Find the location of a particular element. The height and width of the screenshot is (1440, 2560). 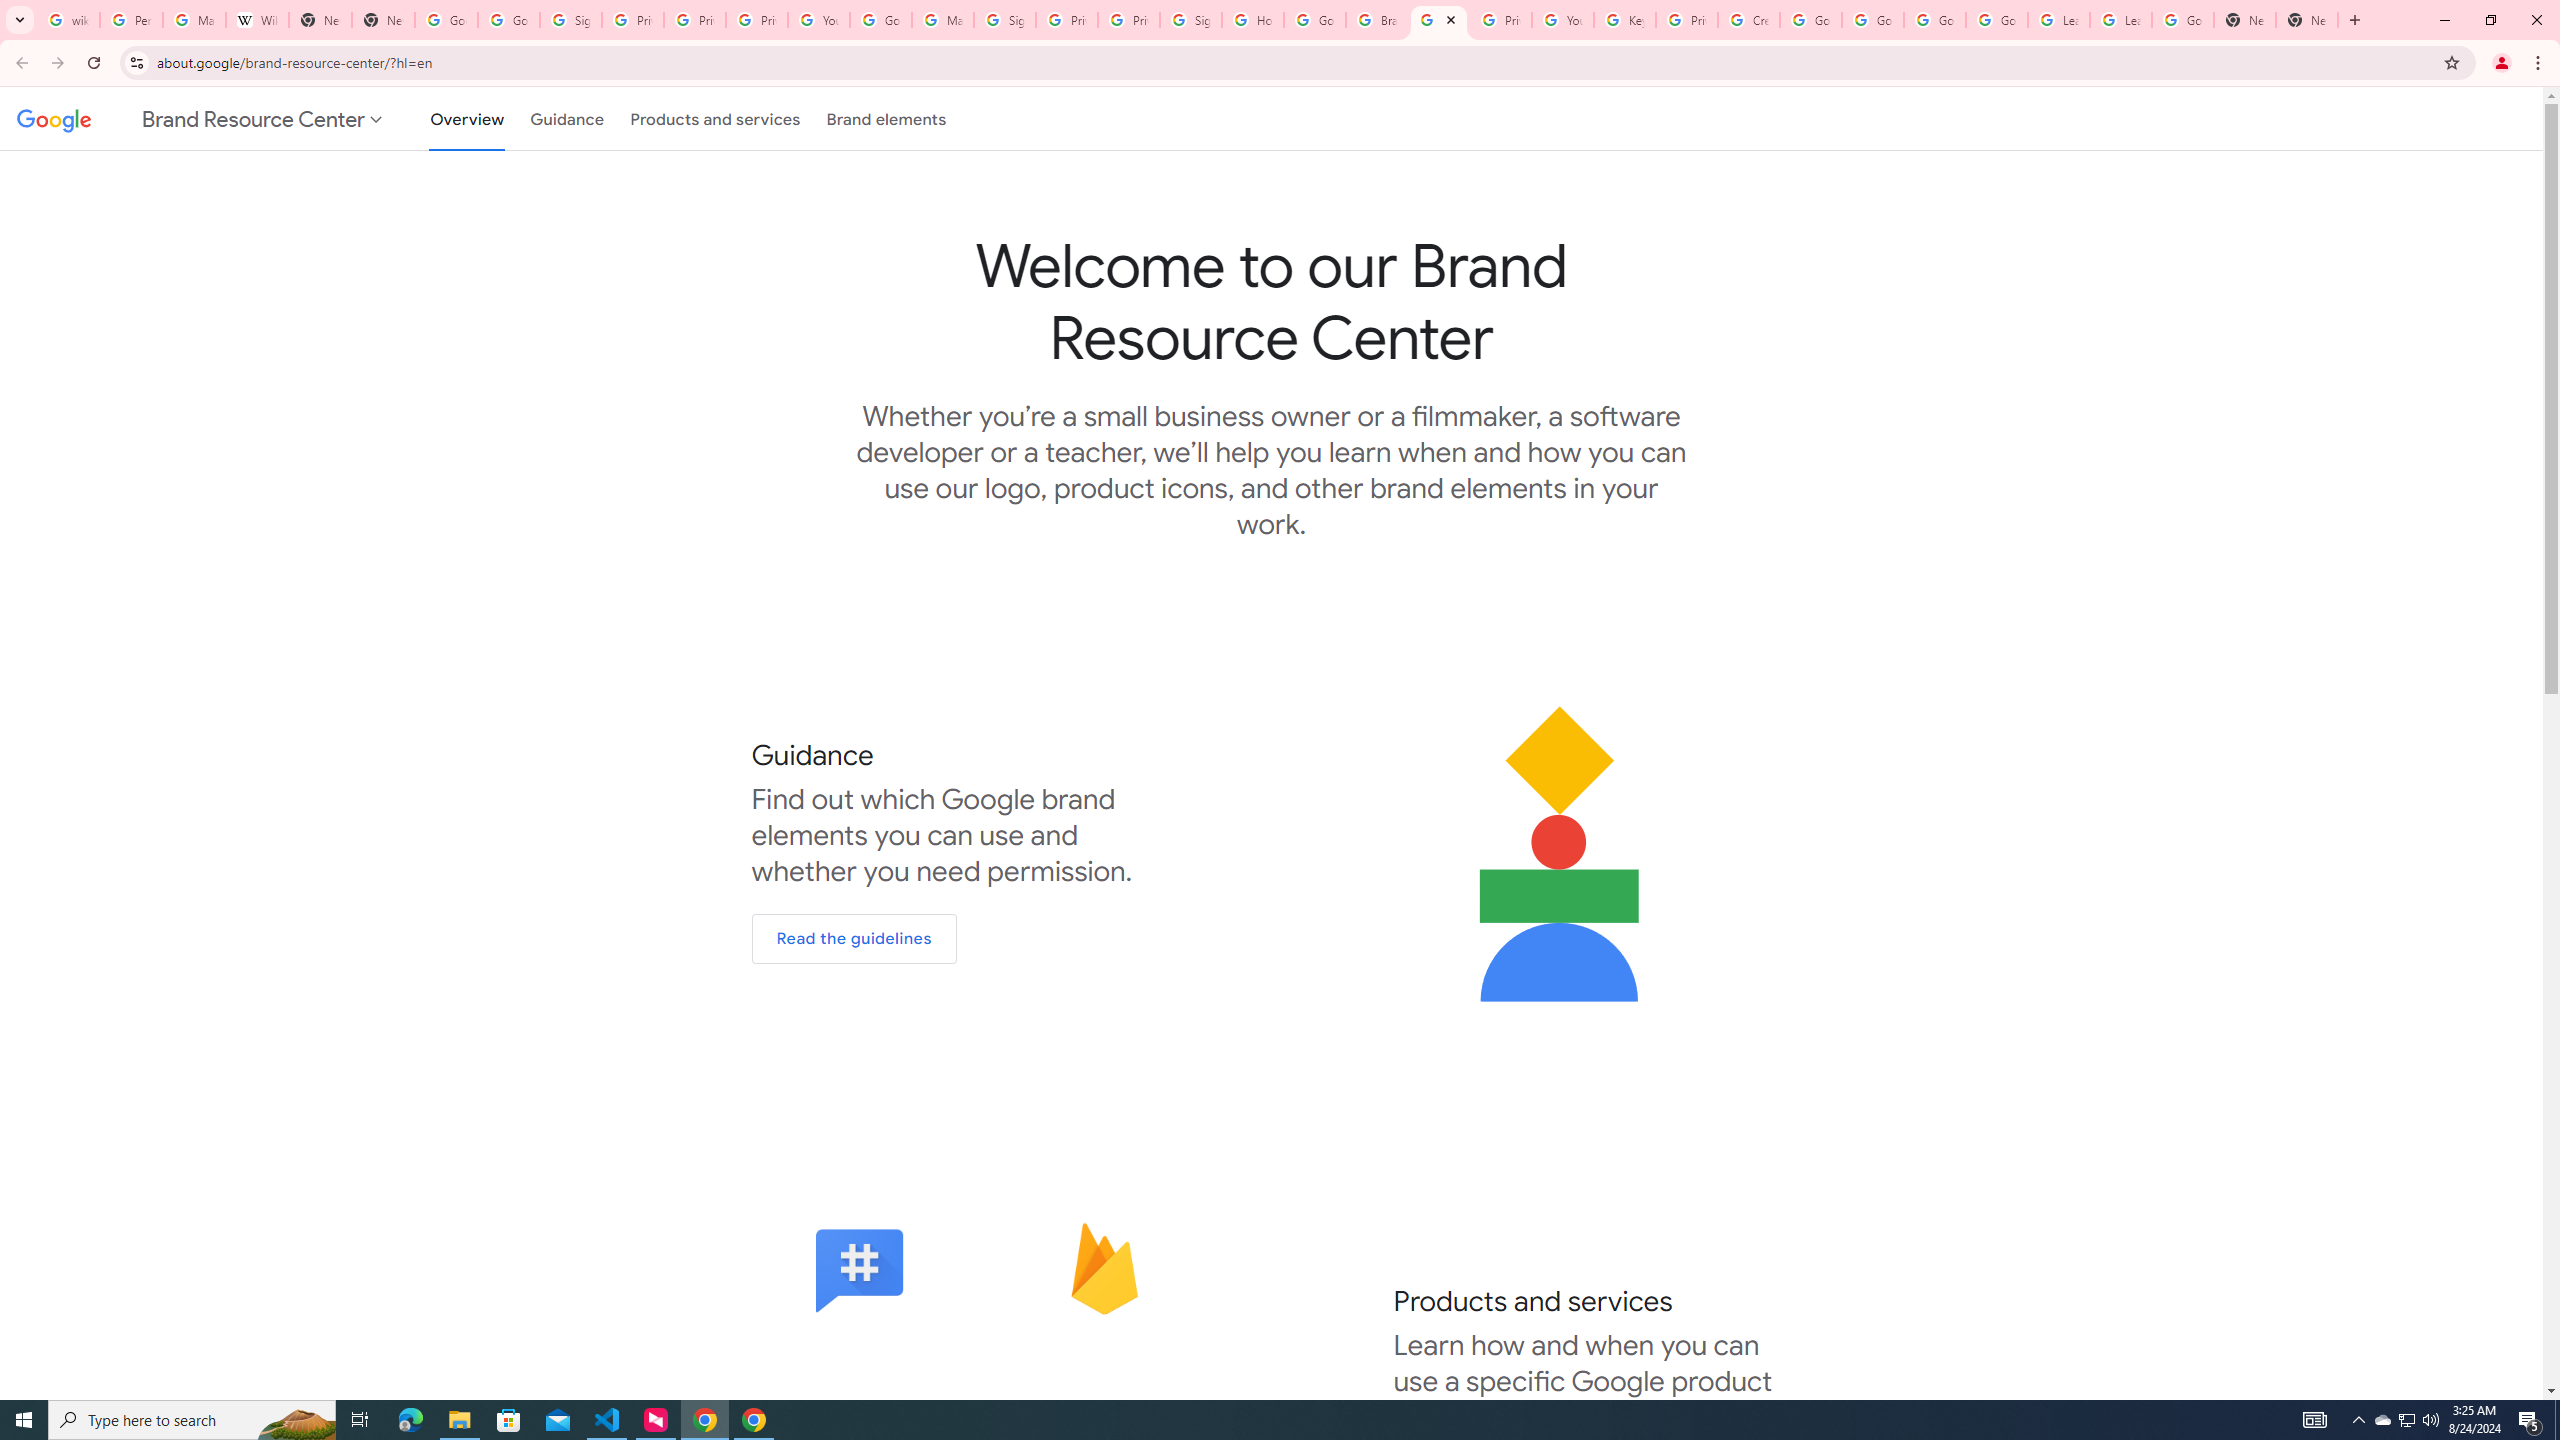

Google Account Help is located at coordinates (1996, 20).